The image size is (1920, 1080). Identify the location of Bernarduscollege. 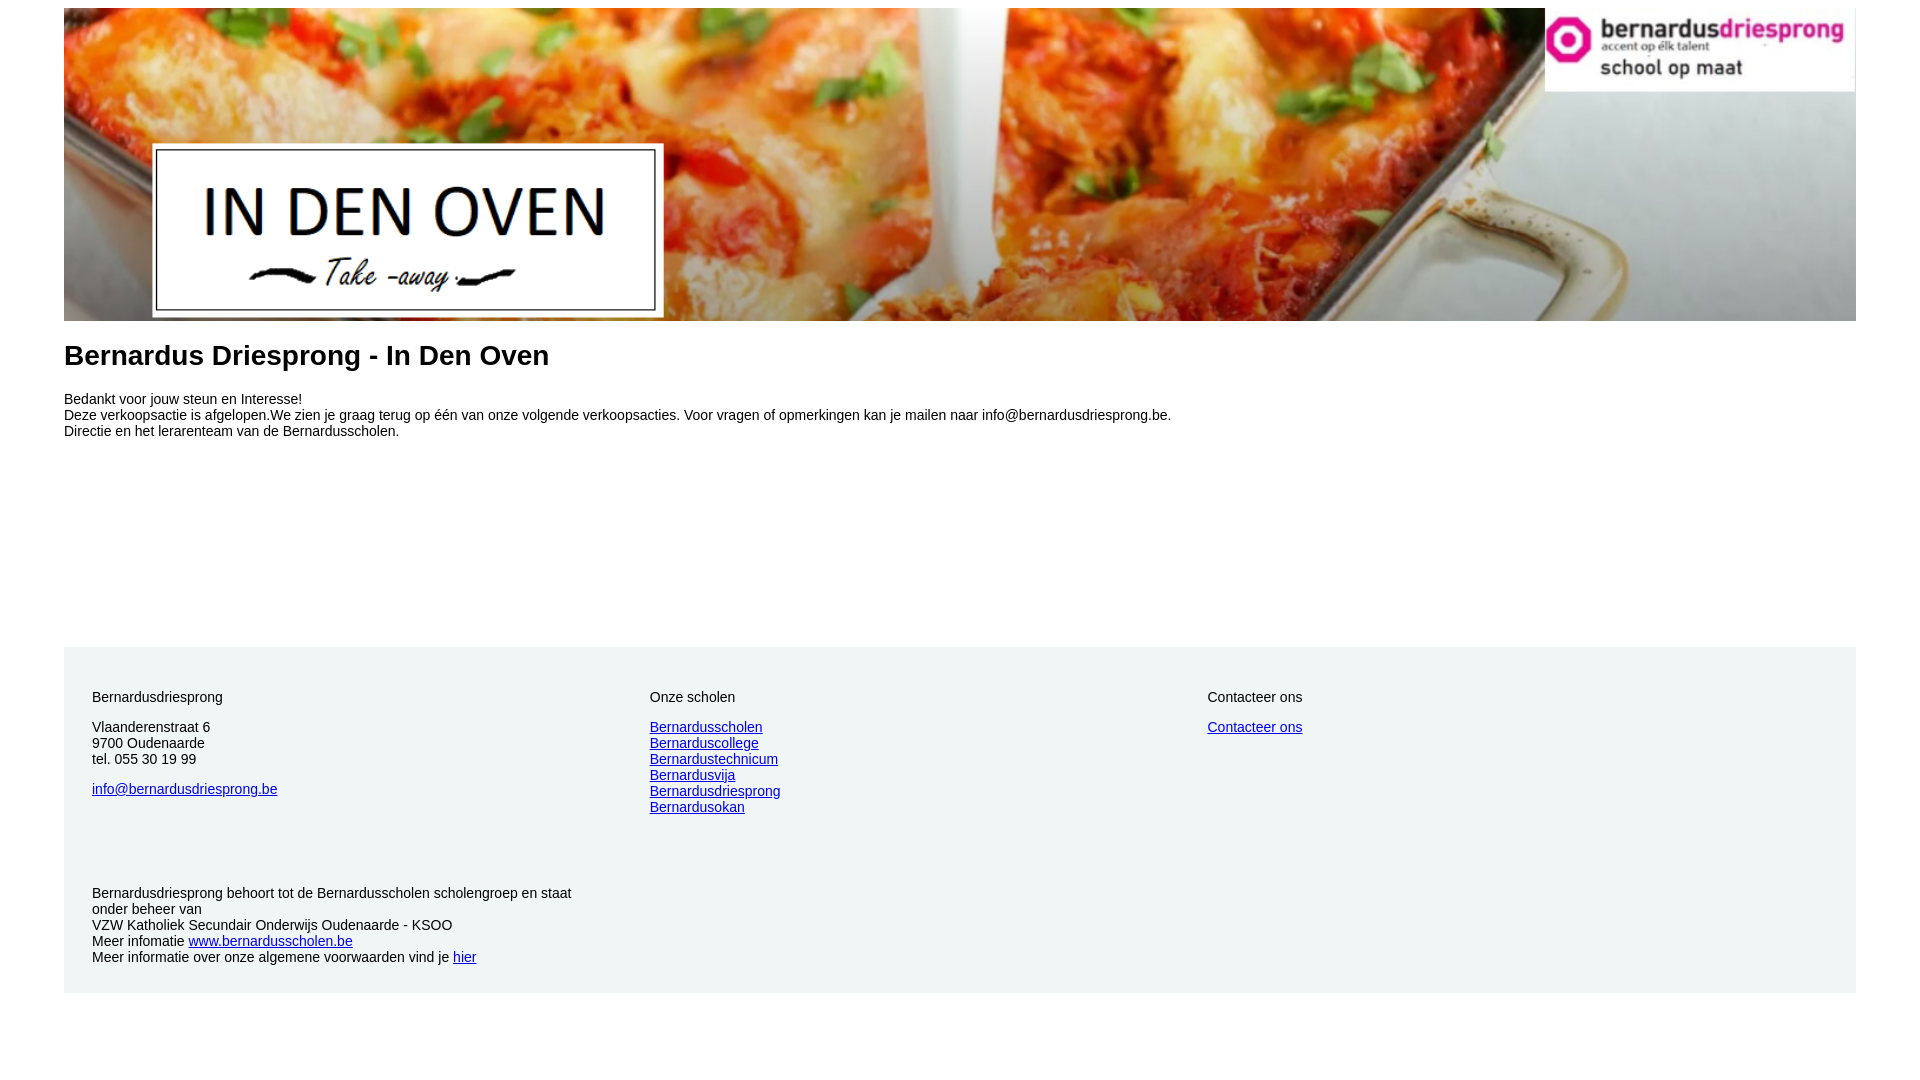
(704, 743).